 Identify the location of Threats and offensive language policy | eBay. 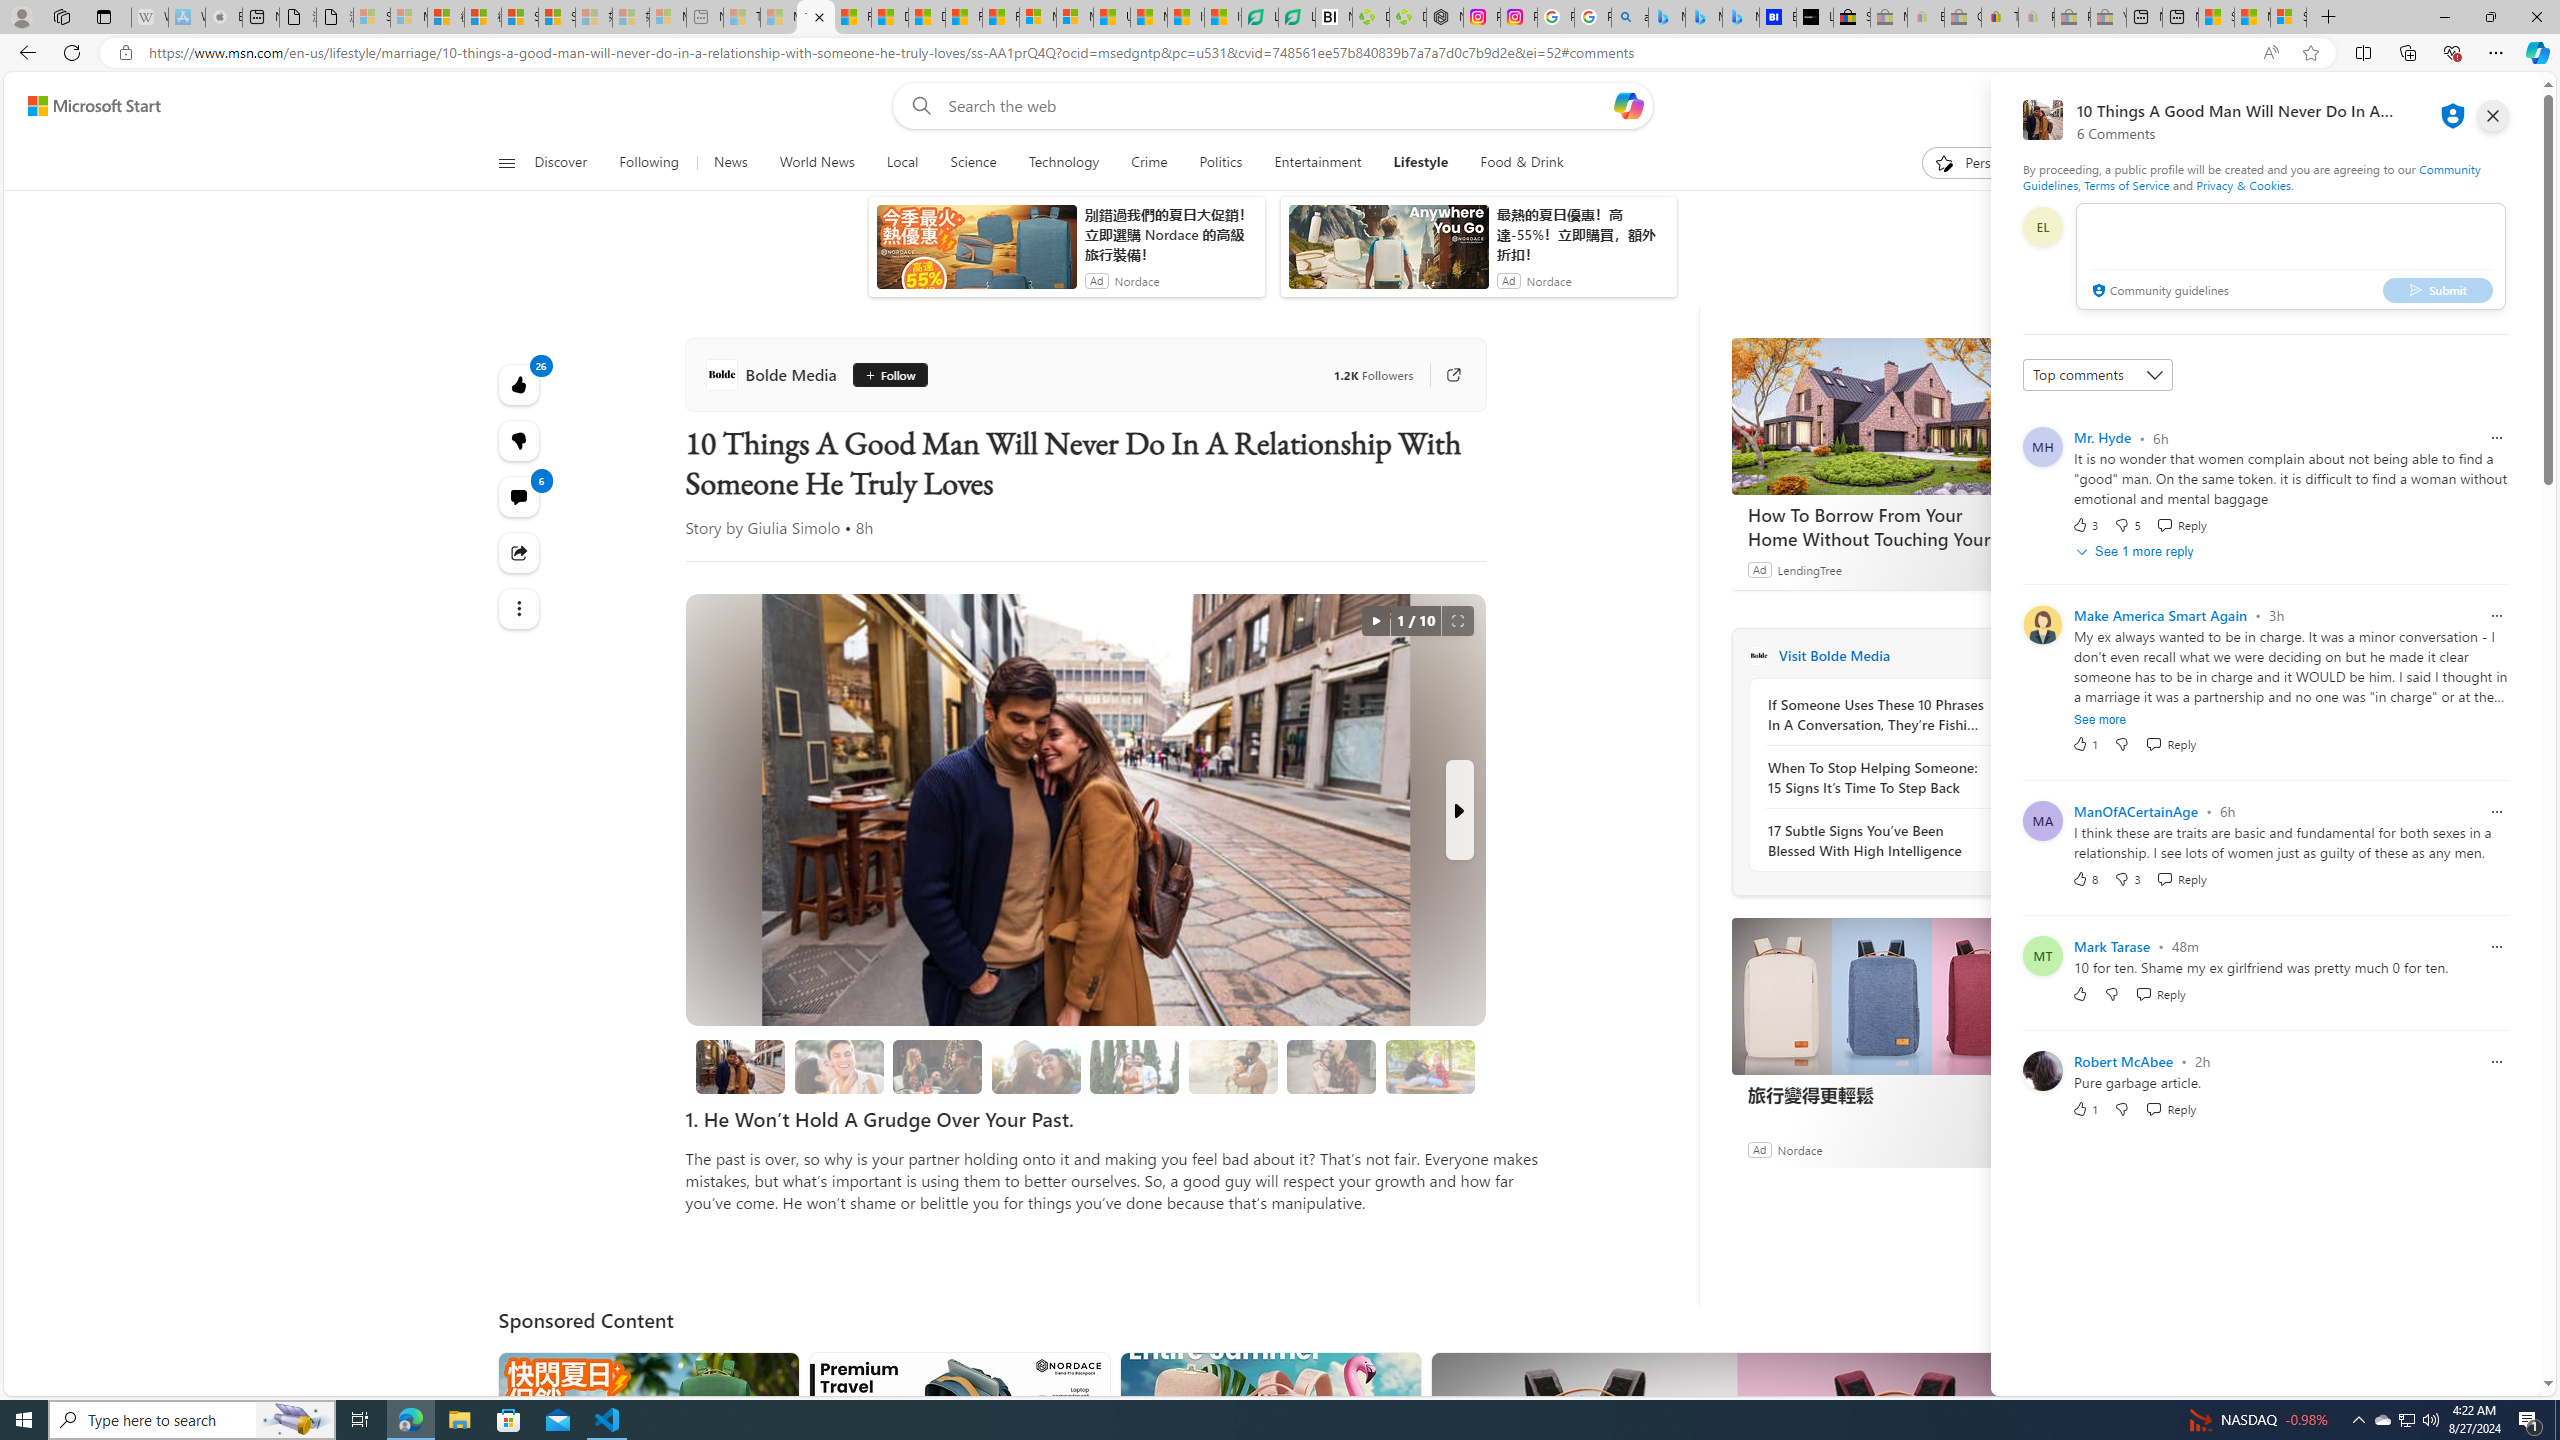
(2000, 17).